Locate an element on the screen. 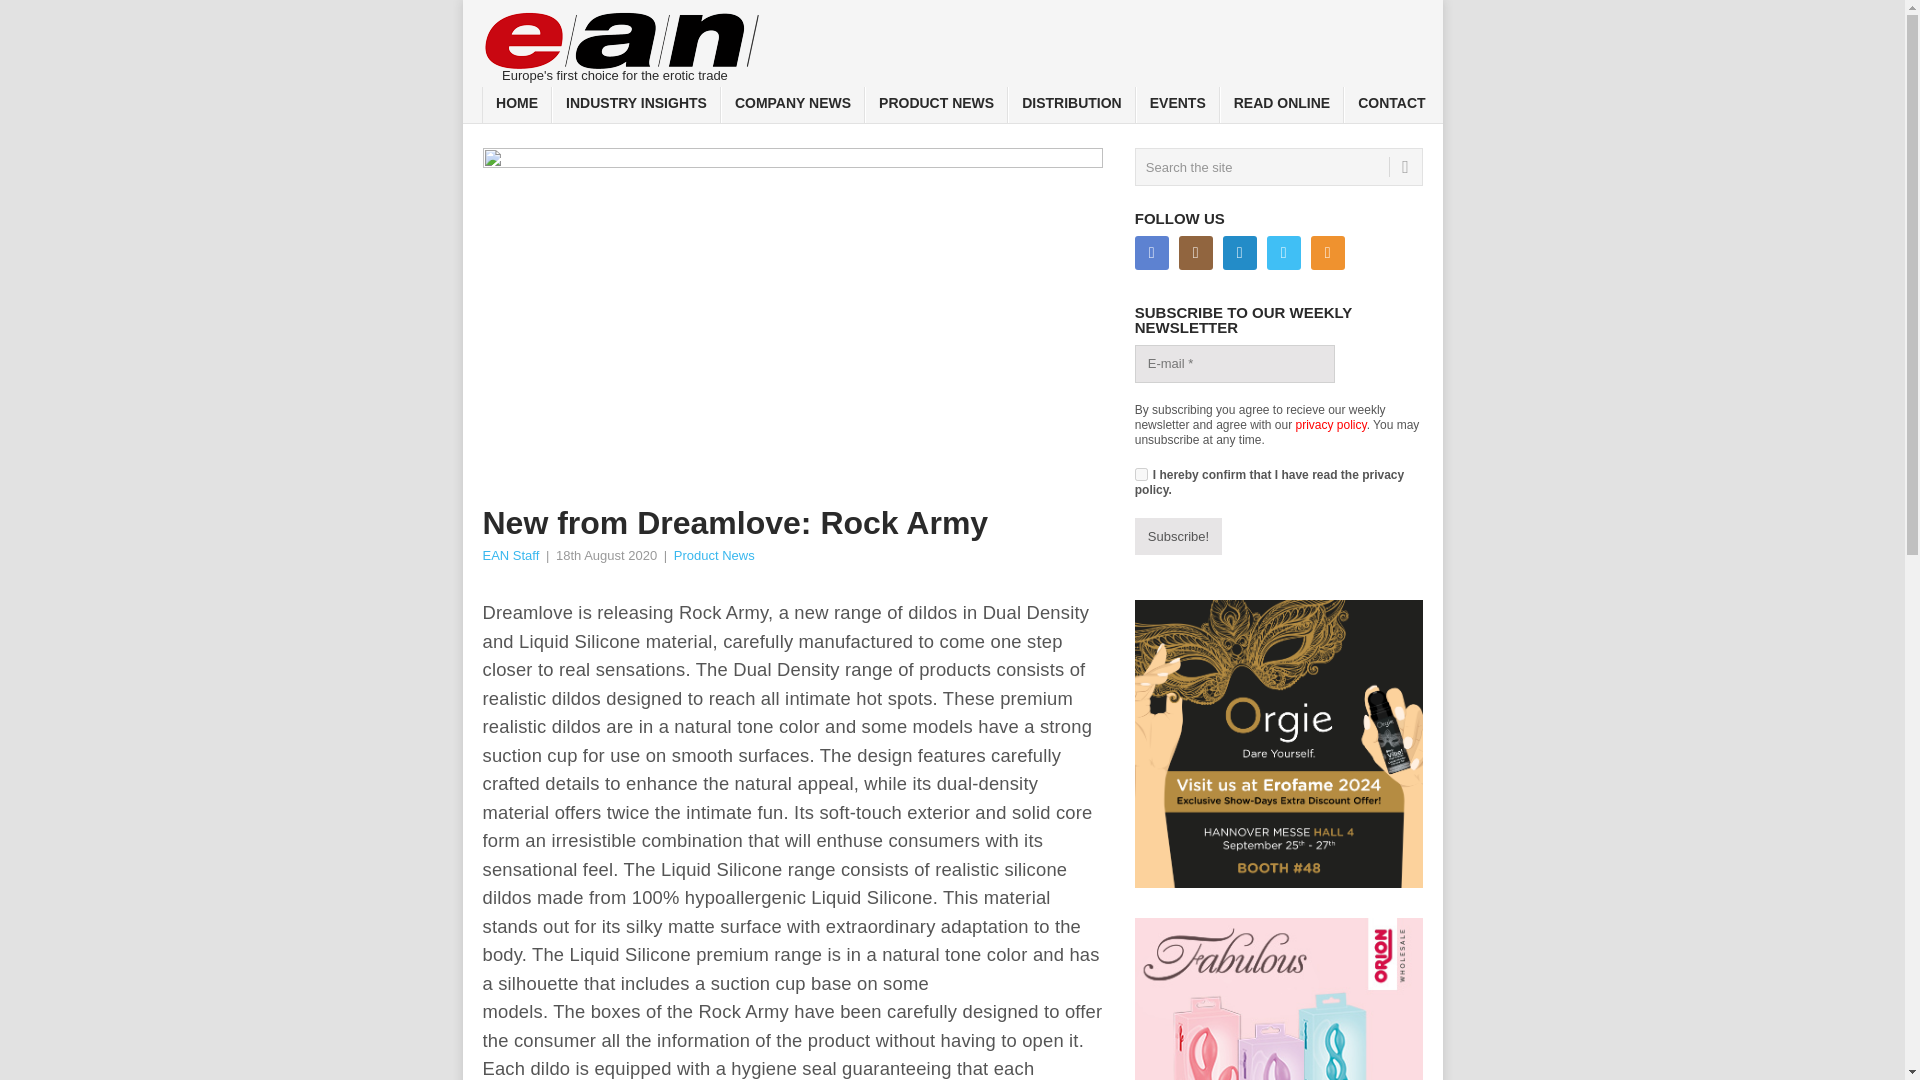  privacy policy is located at coordinates (1332, 424).